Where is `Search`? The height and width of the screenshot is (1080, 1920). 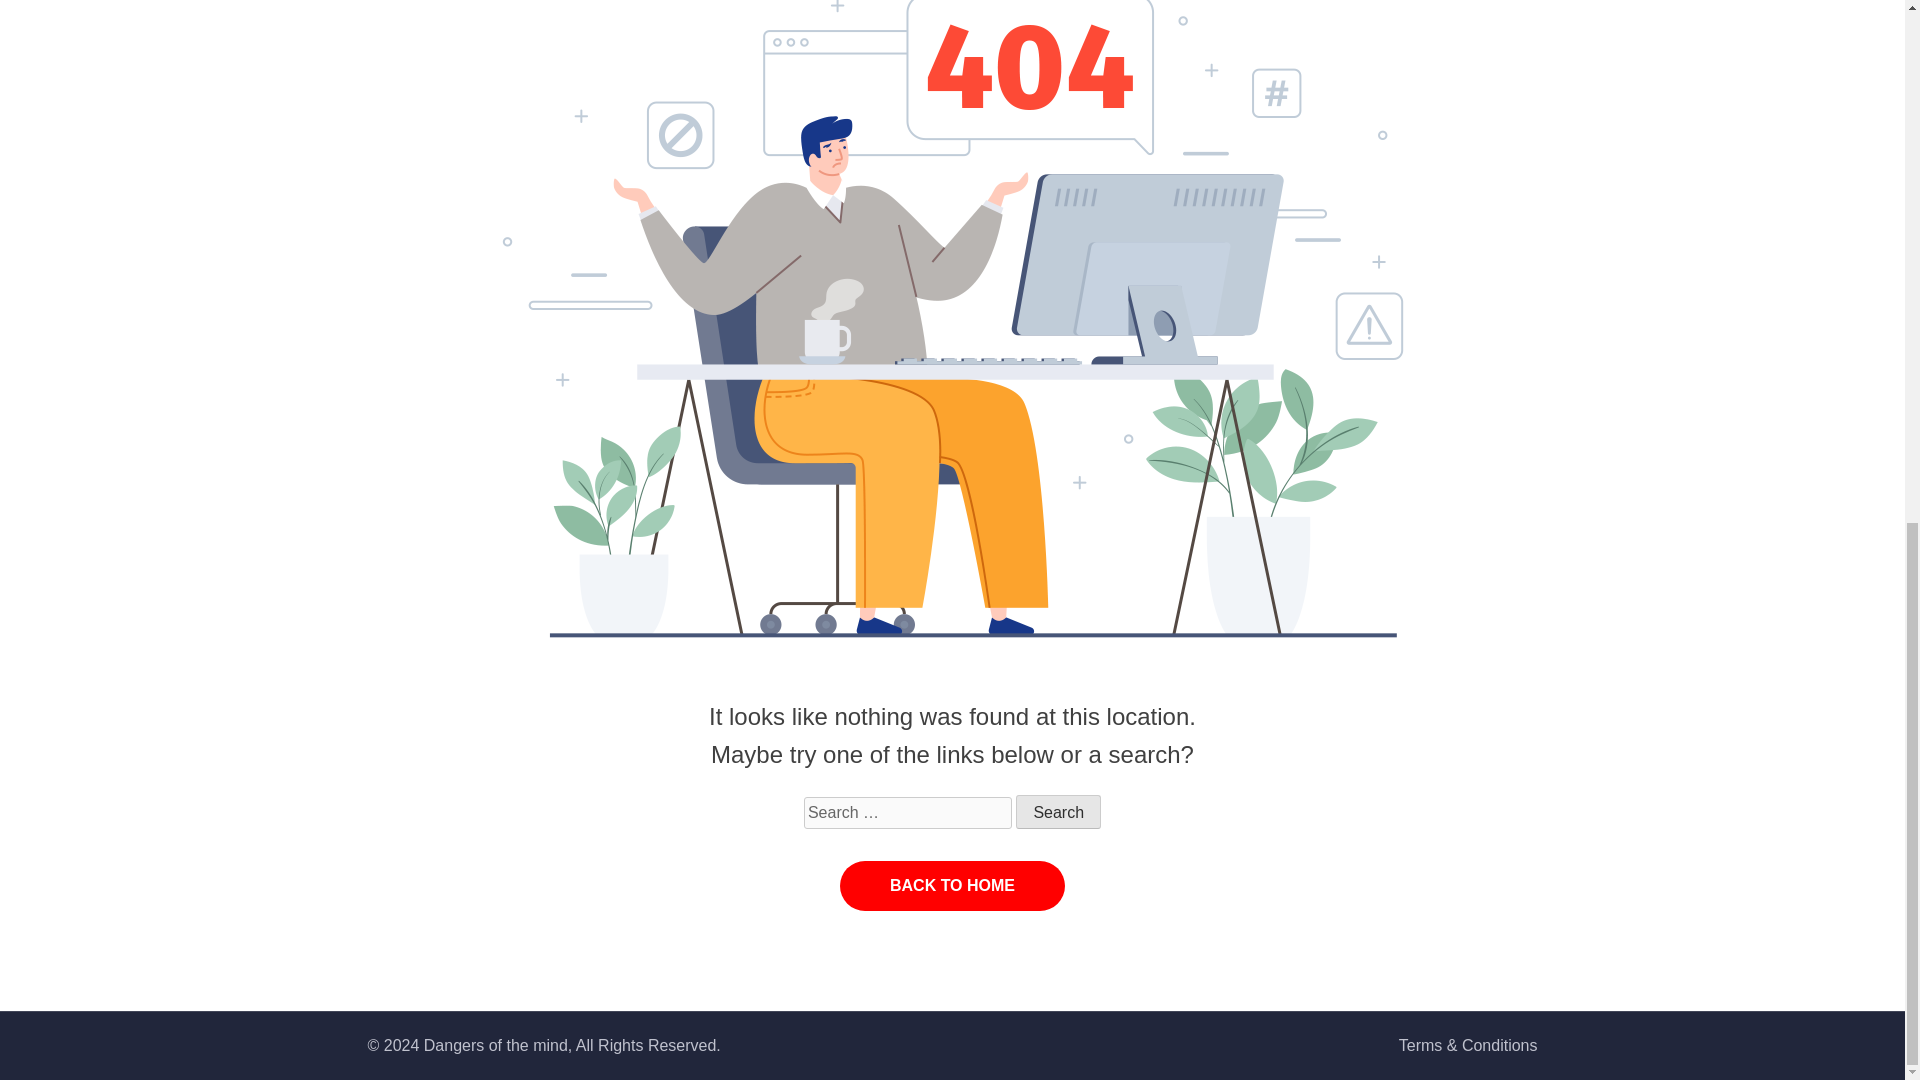 Search is located at coordinates (1058, 812).